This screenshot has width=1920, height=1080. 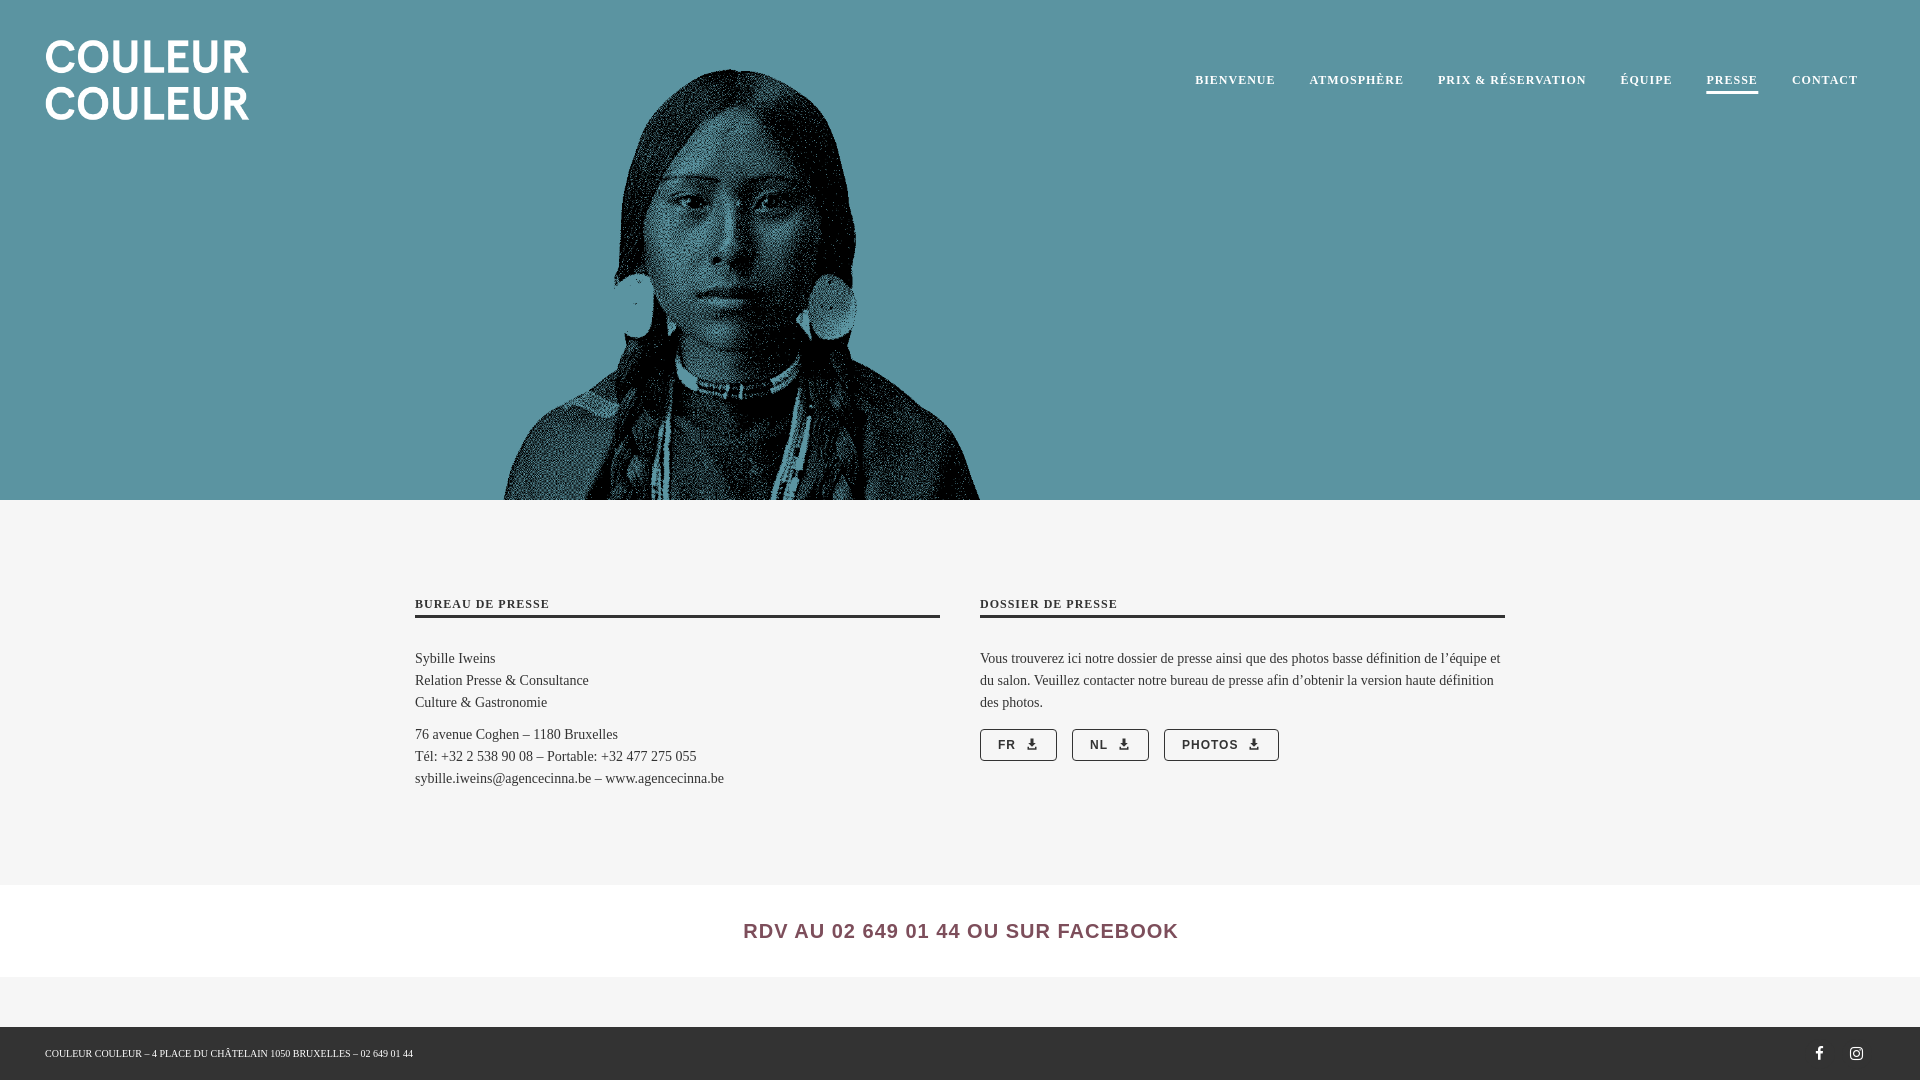 I want to click on NL, so click(x=1110, y=745).